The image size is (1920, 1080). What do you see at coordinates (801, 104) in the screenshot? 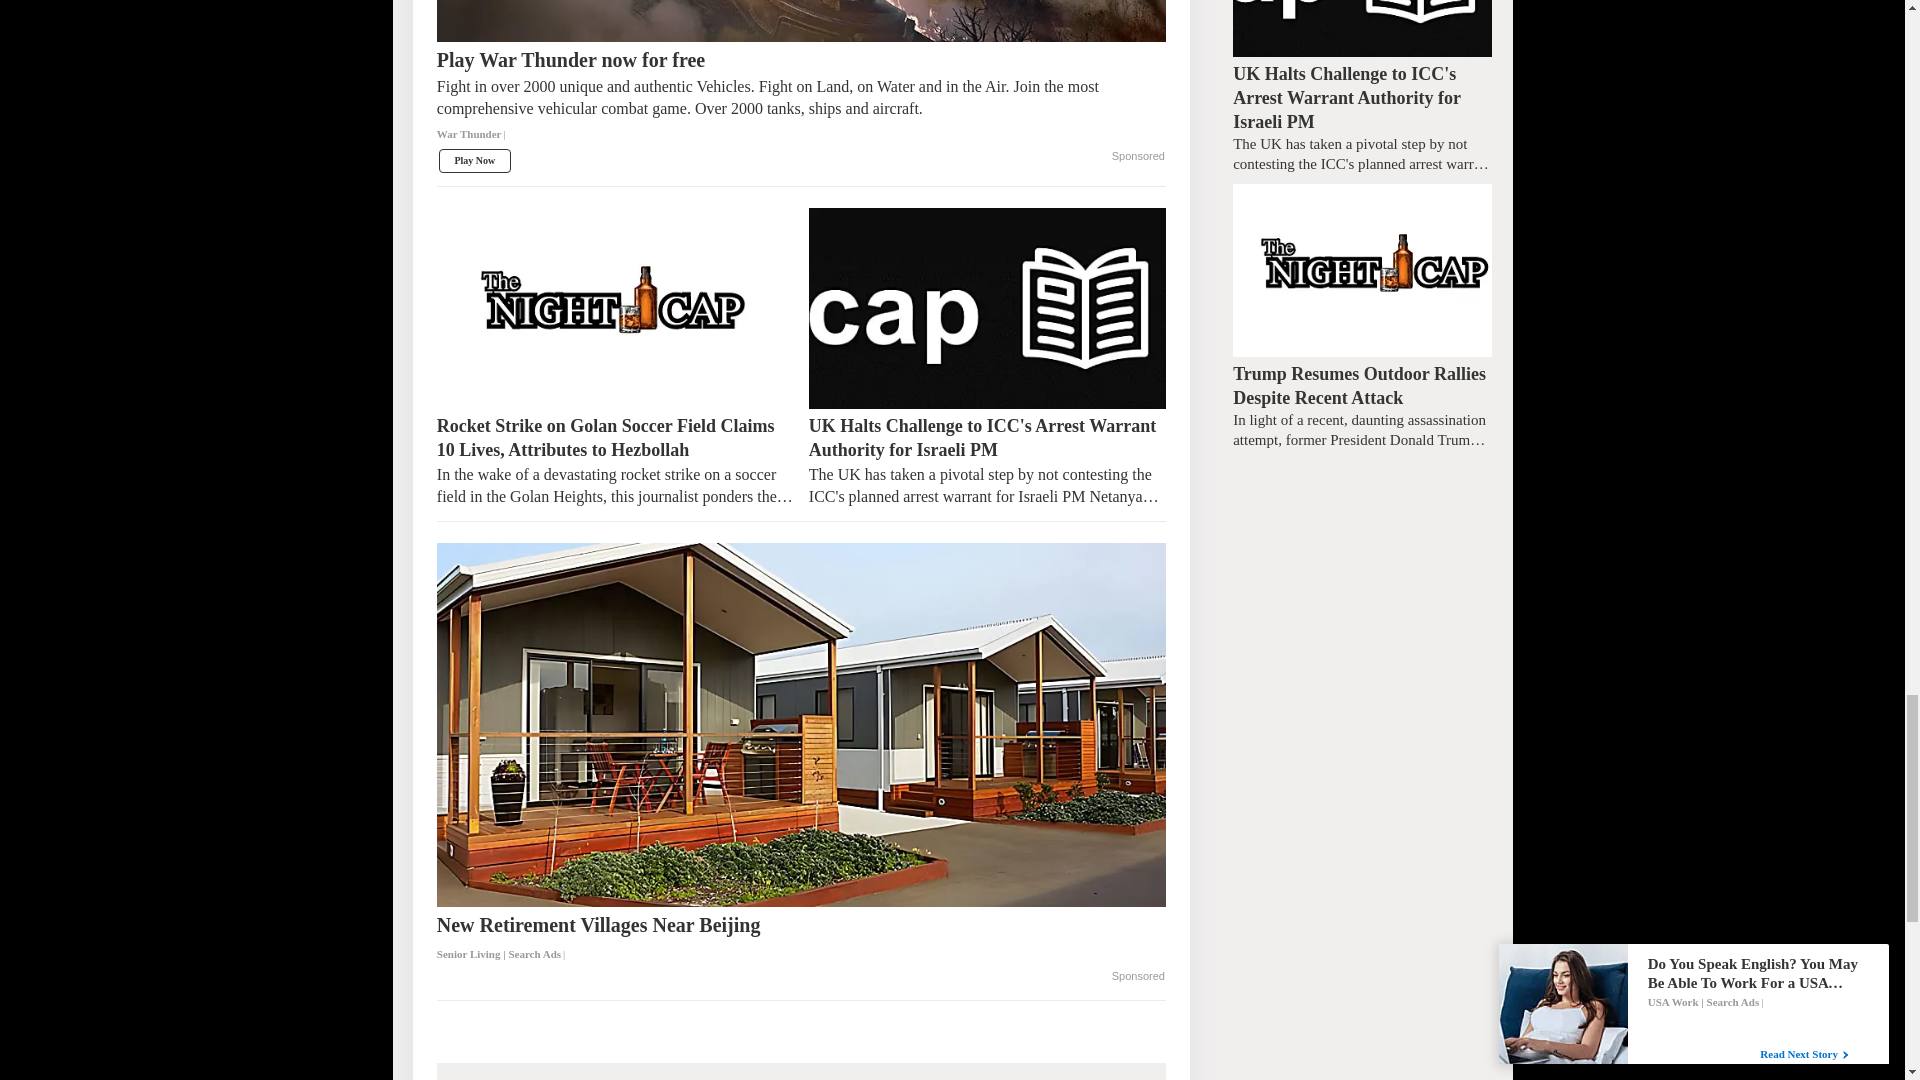
I see `Play War Thunder now for free` at bounding box center [801, 104].